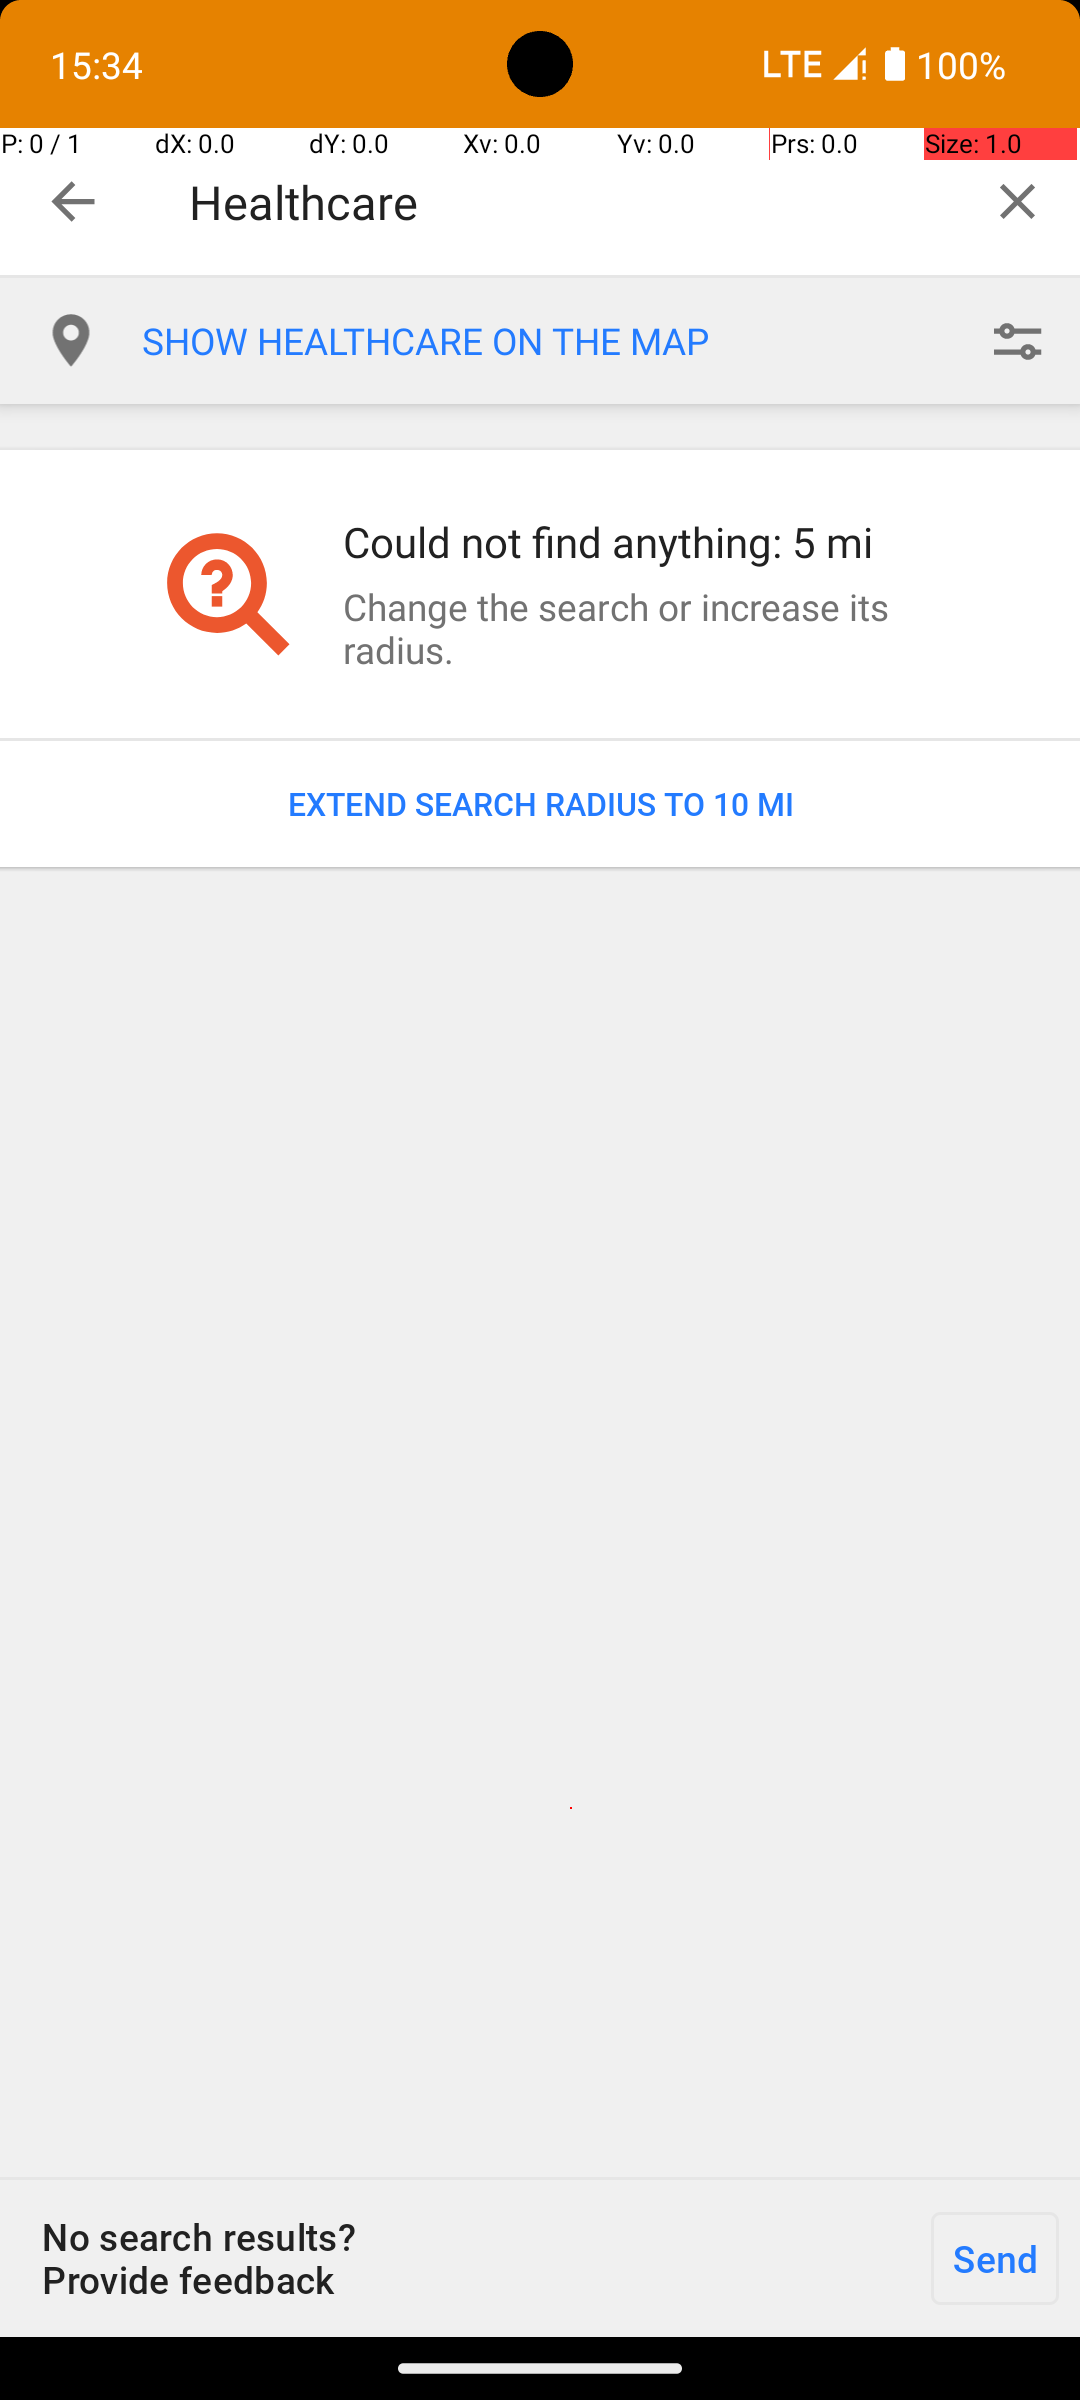 The height and width of the screenshot is (2400, 1080). What do you see at coordinates (540, 804) in the screenshot?
I see `EXTEND SEARCH RADIUS TO 10 MI` at bounding box center [540, 804].